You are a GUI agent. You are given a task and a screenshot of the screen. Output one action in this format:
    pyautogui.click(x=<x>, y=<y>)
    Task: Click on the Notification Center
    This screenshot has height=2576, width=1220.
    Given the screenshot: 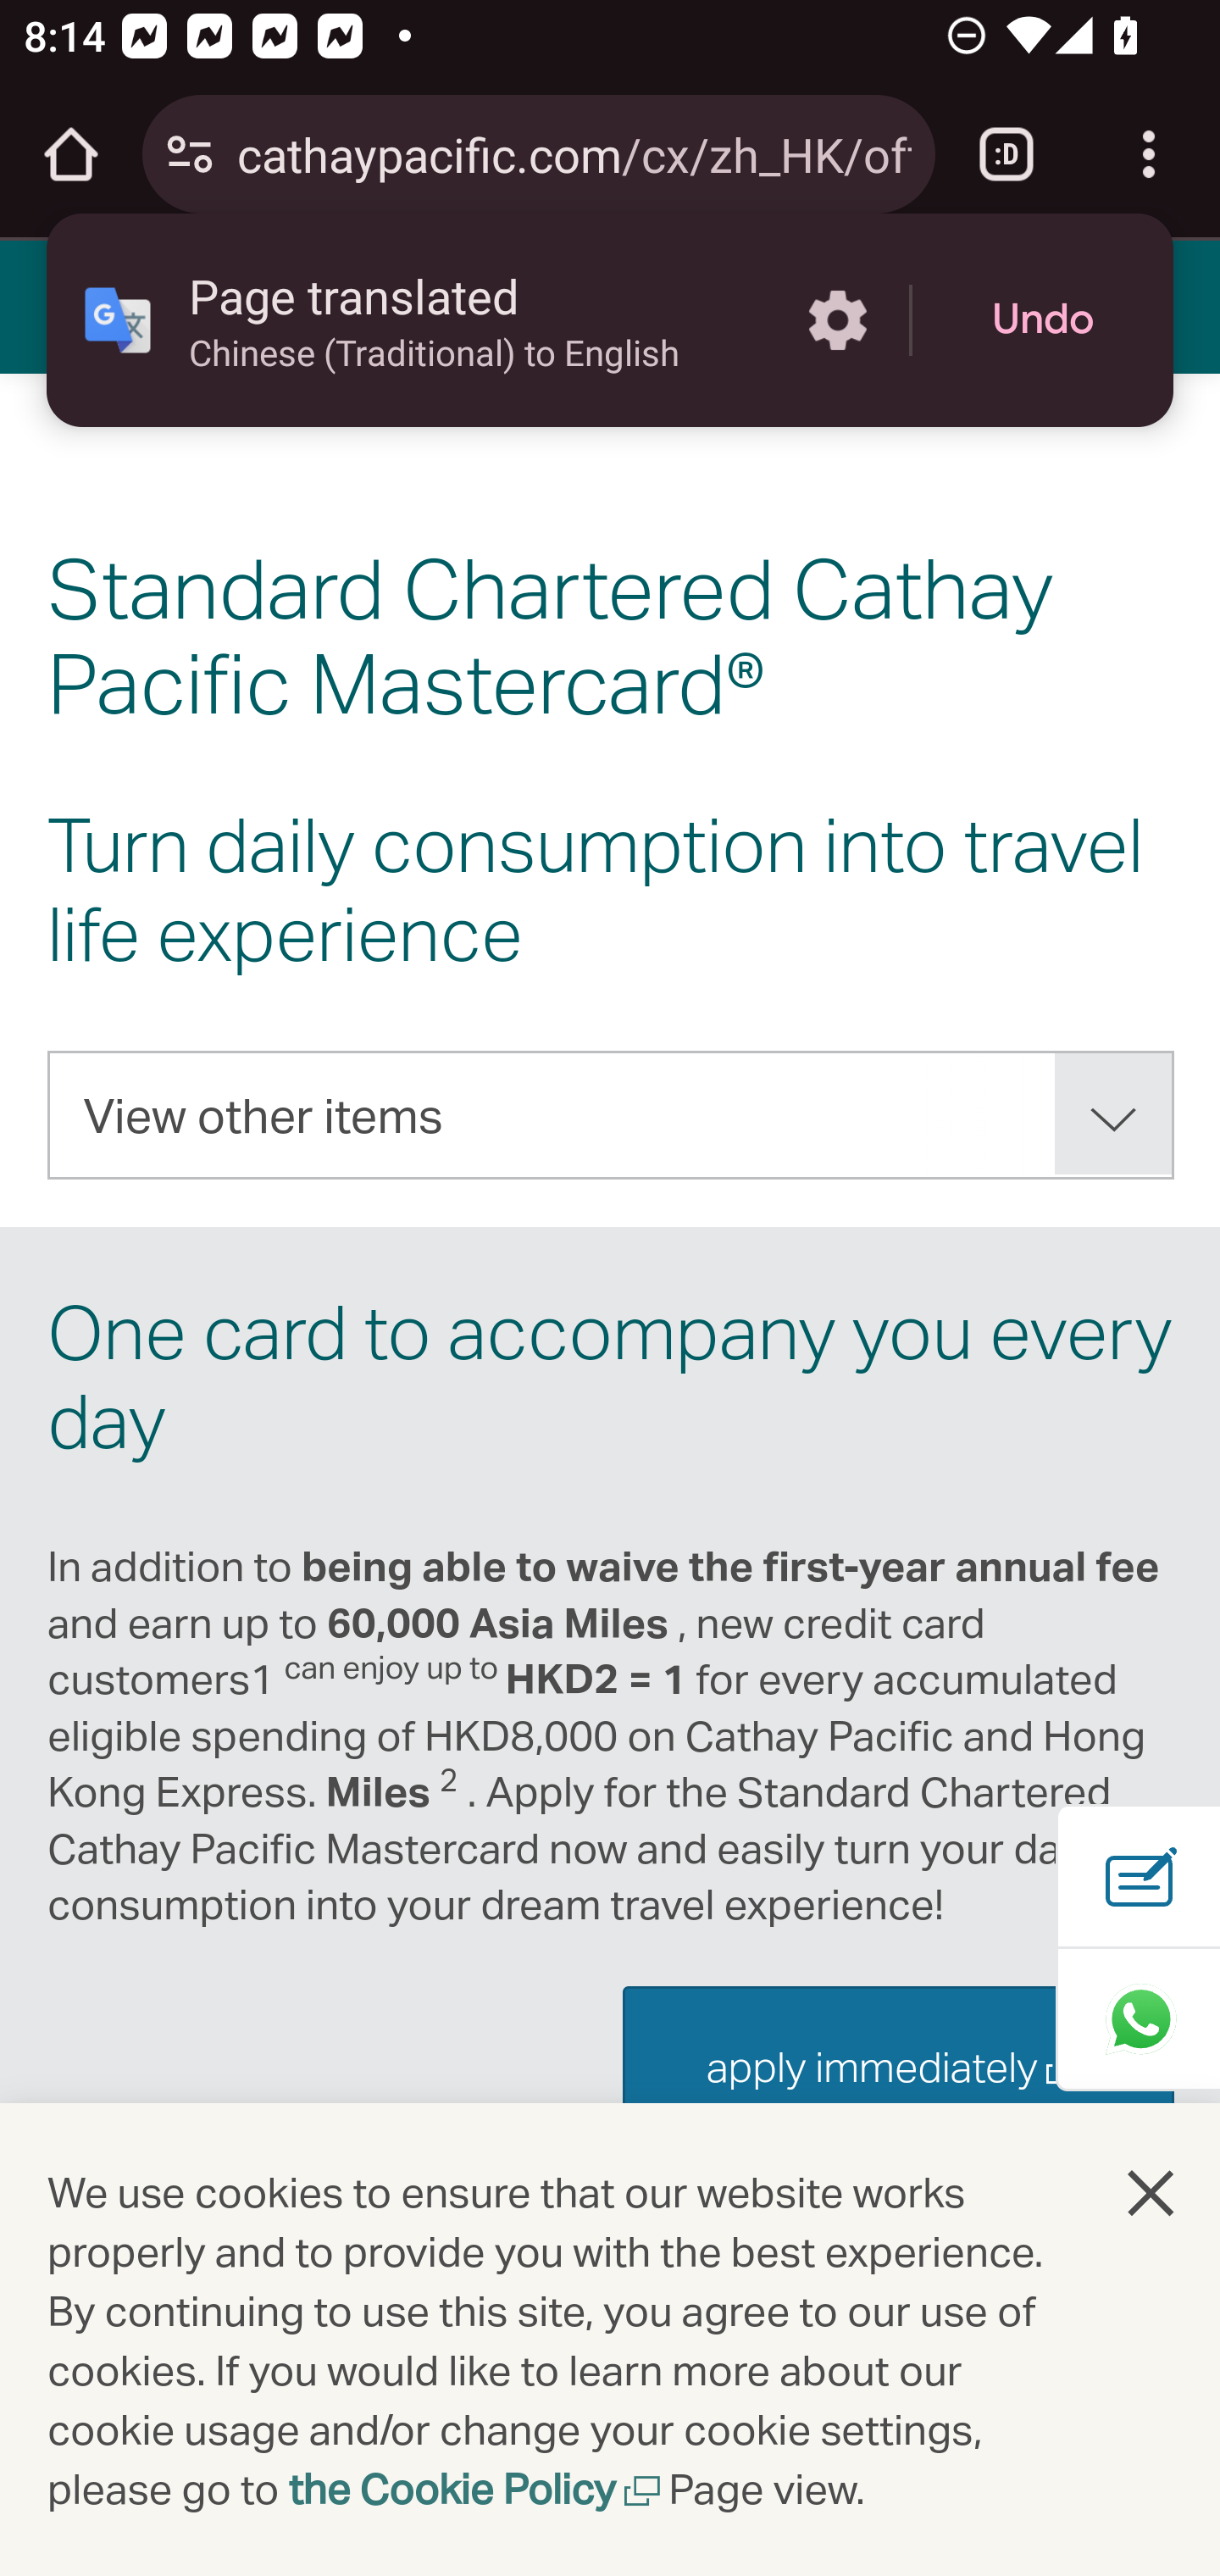 What is the action you would take?
    pyautogui.click(x=232, y=306)
    